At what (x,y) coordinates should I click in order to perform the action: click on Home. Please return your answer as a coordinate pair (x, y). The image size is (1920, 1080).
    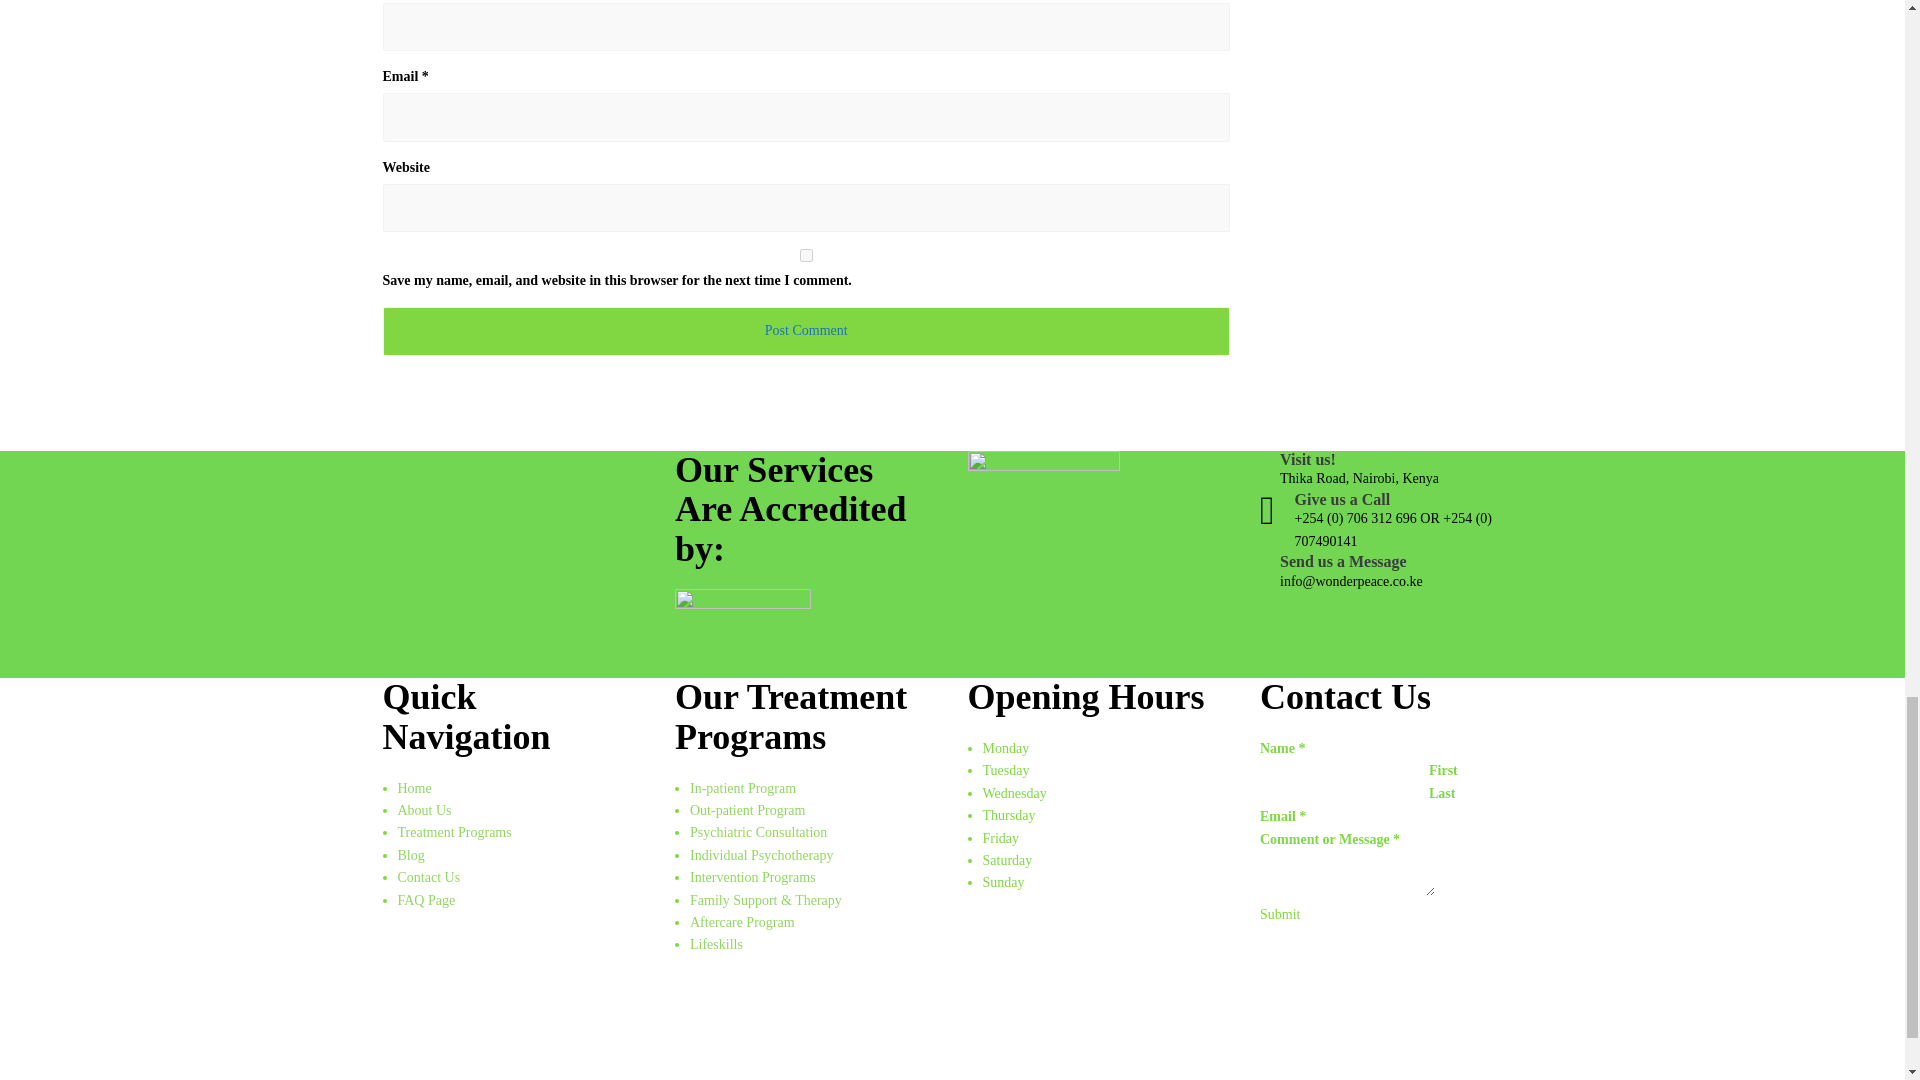
    Looking at the image, I should click on (414, 788).